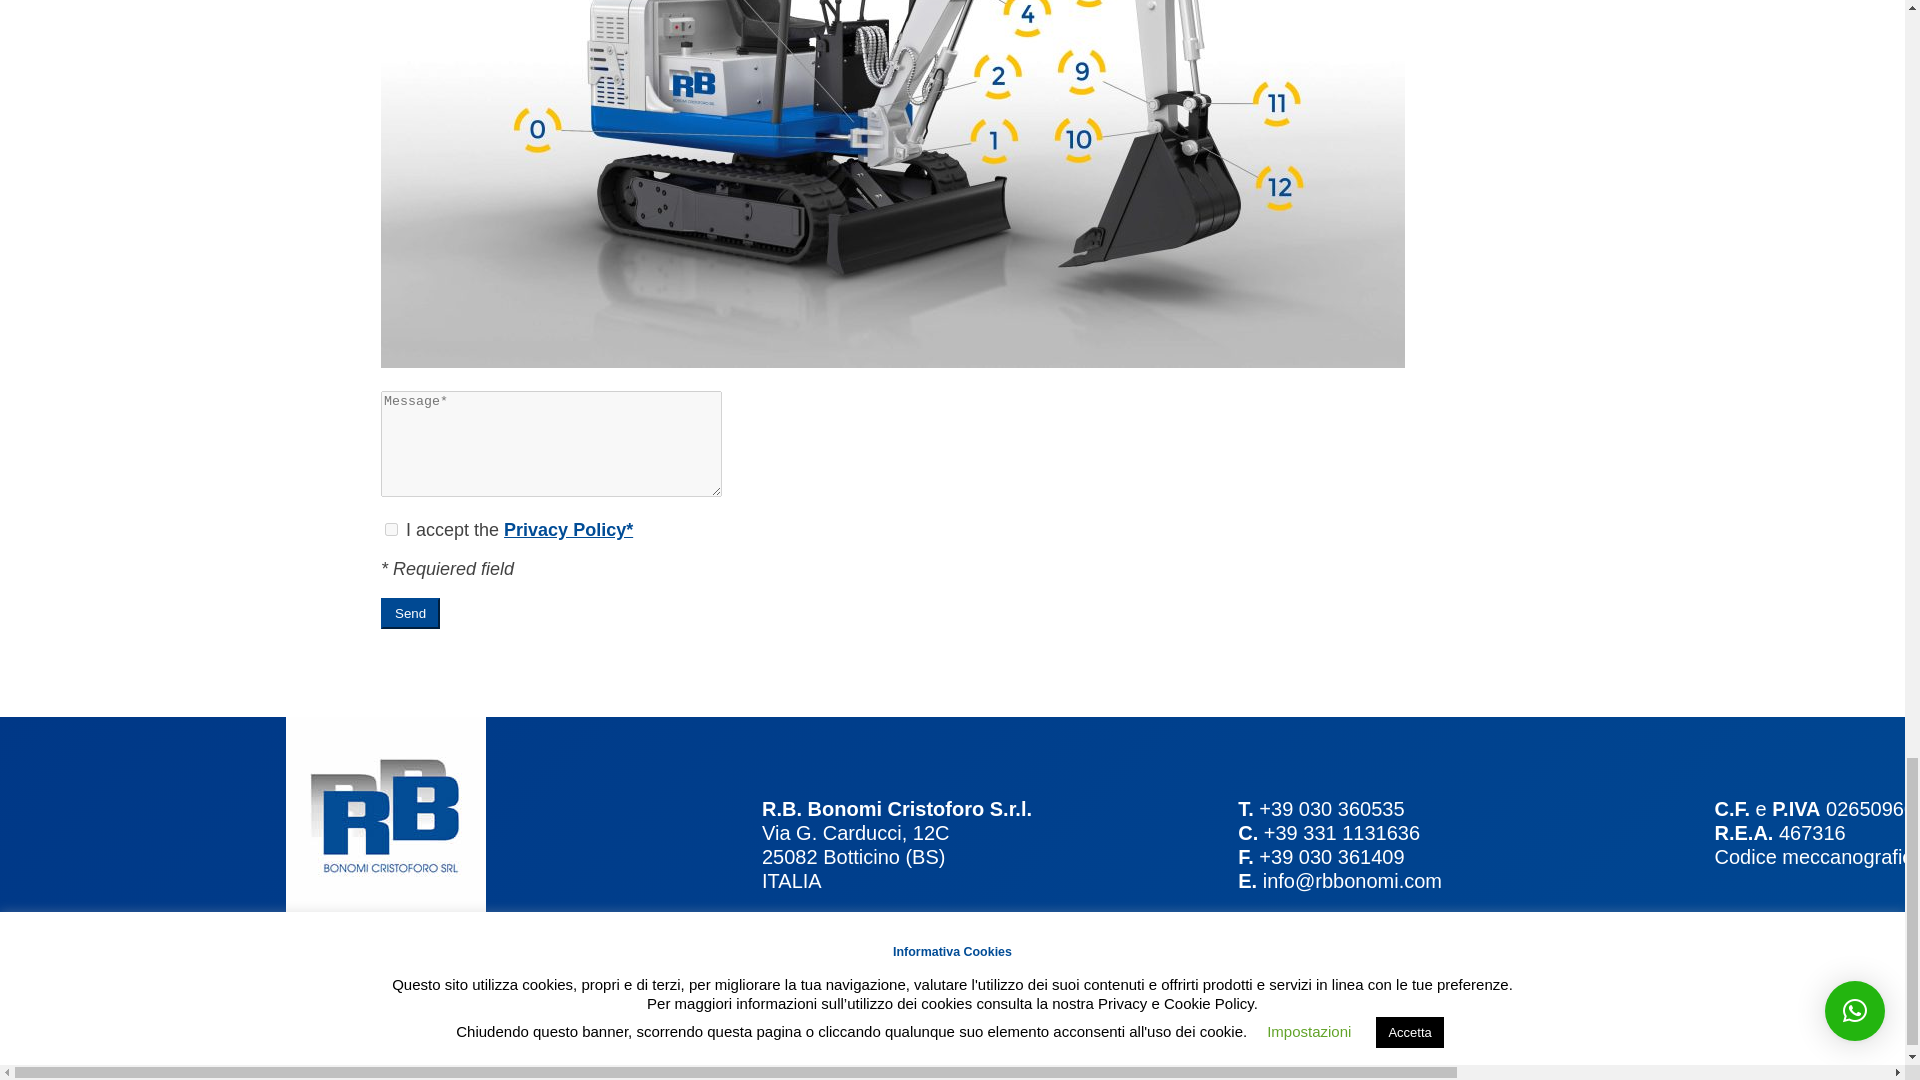 This screenshot has height=1080, width=1920. I want to click on Consulente SEO e web marketing a Bergamo, so click(1237, 1009).